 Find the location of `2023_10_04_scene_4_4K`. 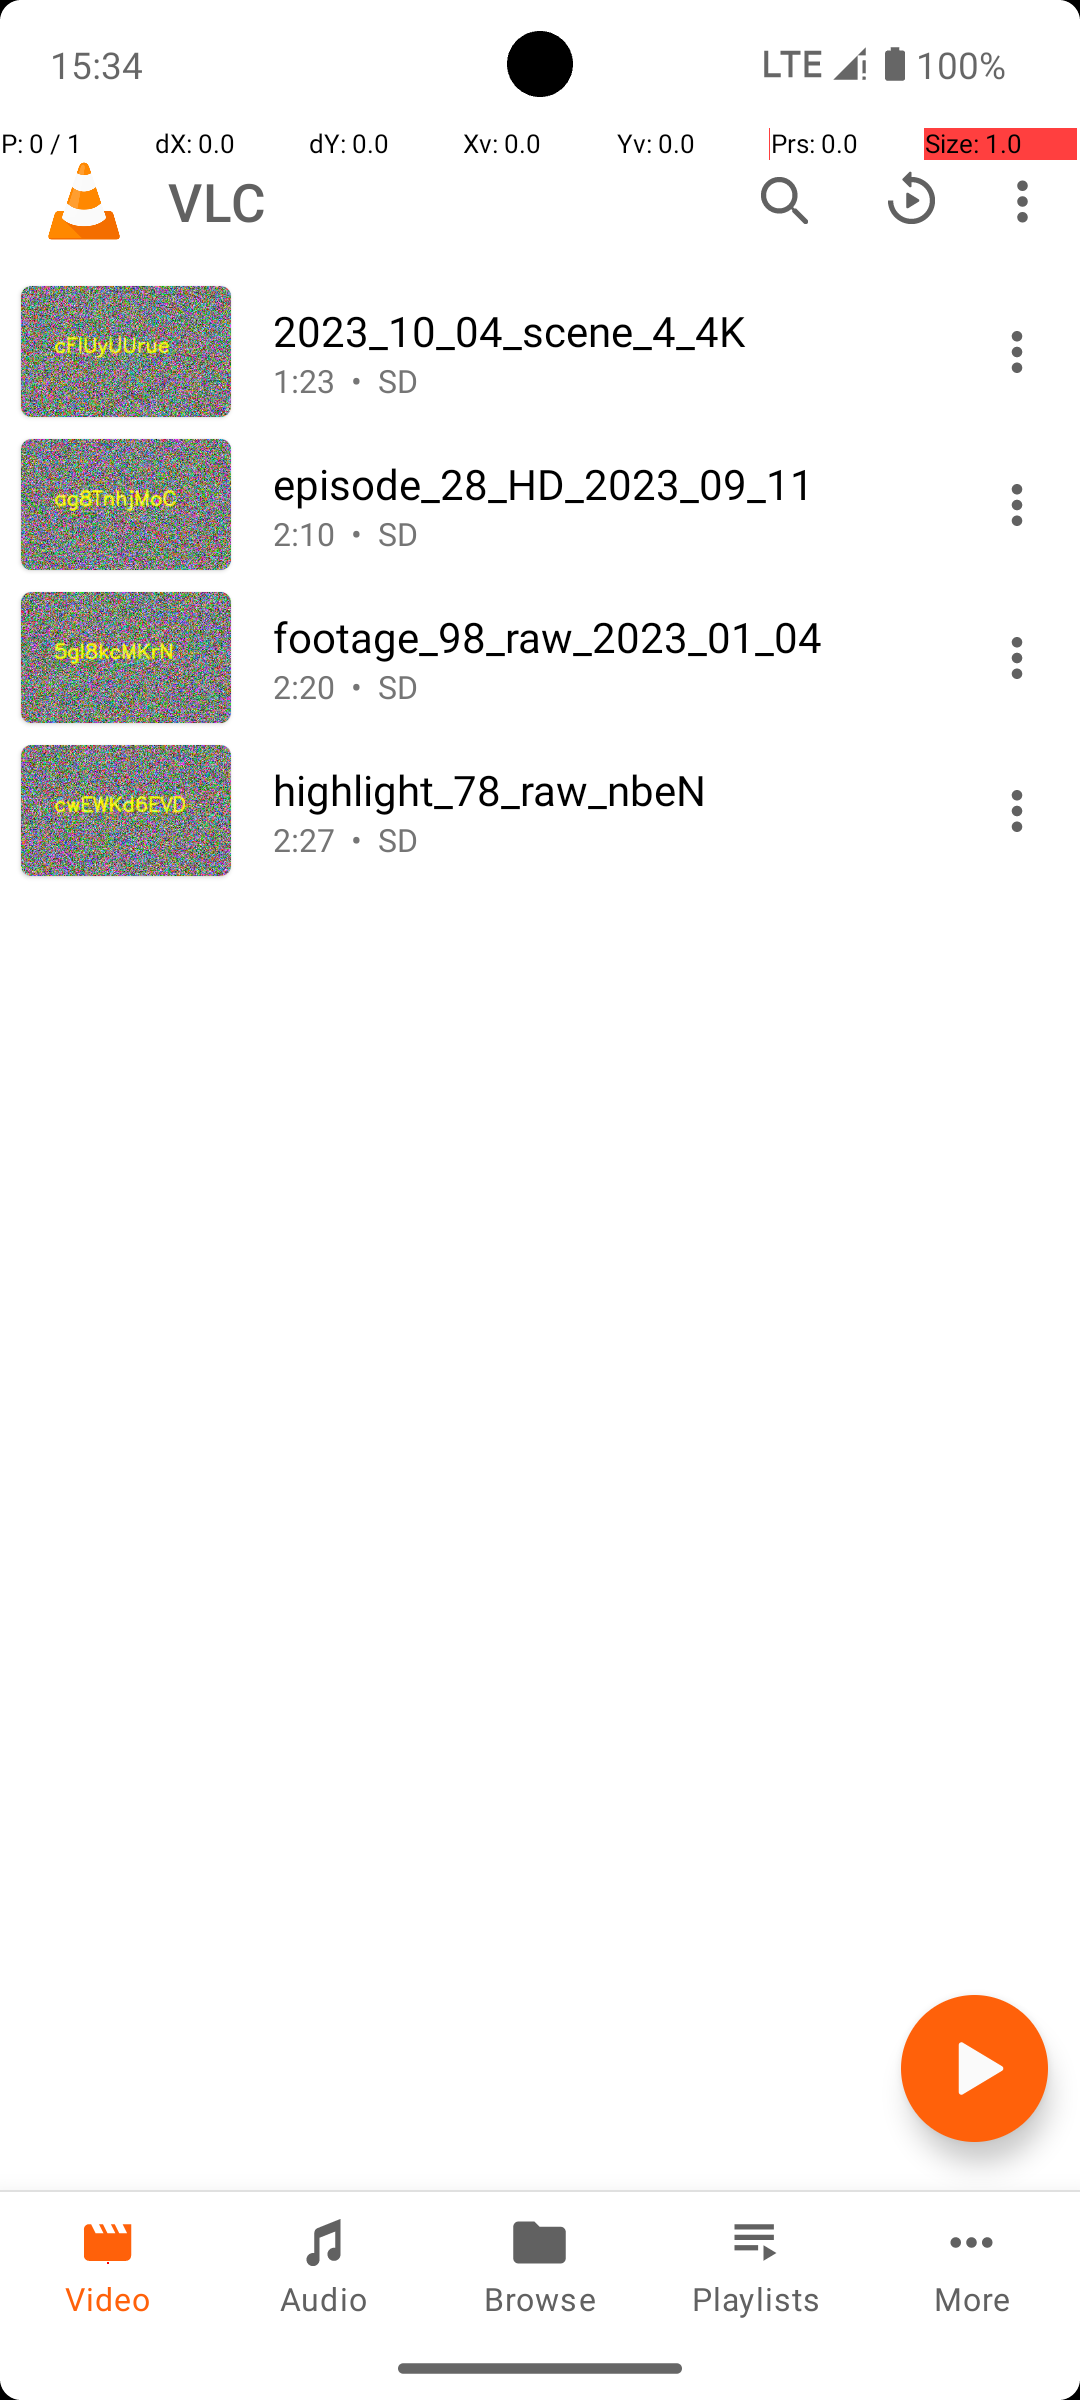

2023_10_04_scene_4_4K is located at coordinates (608, 330).